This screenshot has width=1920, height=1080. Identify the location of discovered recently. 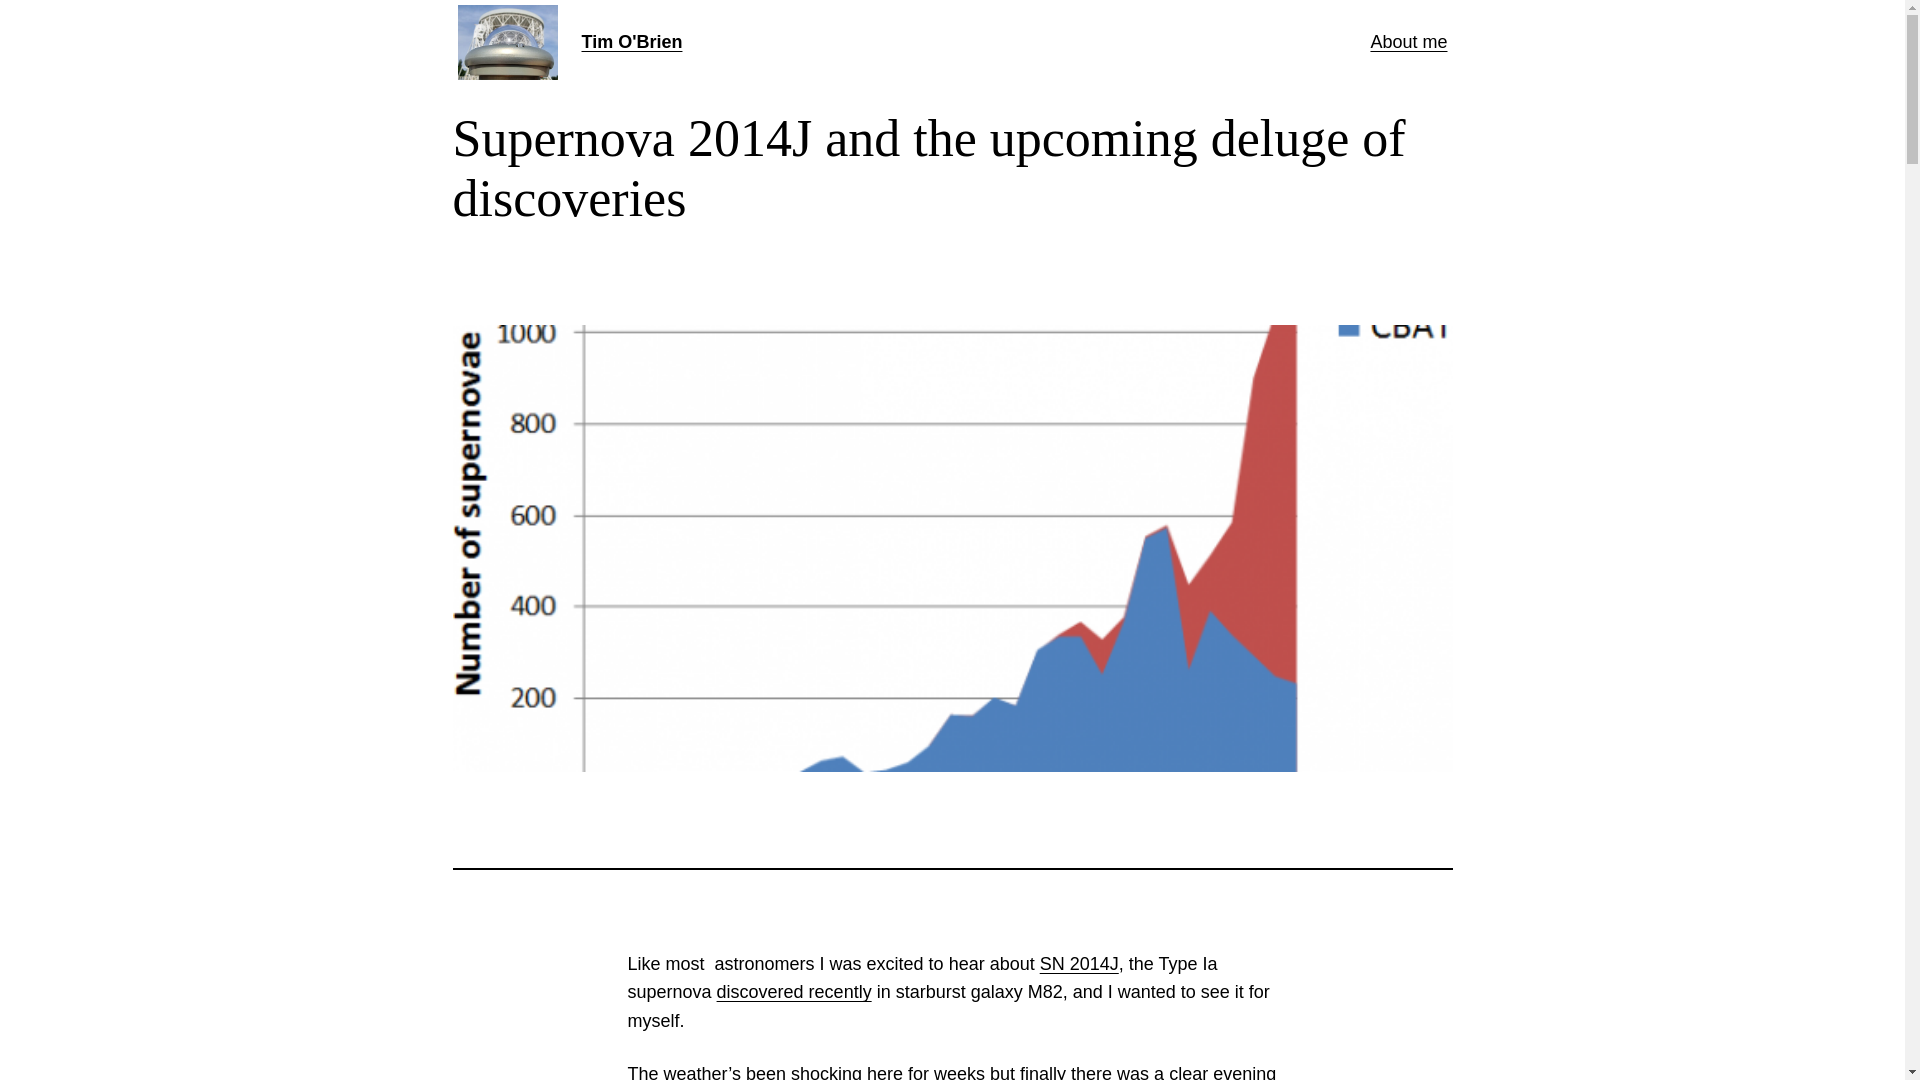
(794, 992).